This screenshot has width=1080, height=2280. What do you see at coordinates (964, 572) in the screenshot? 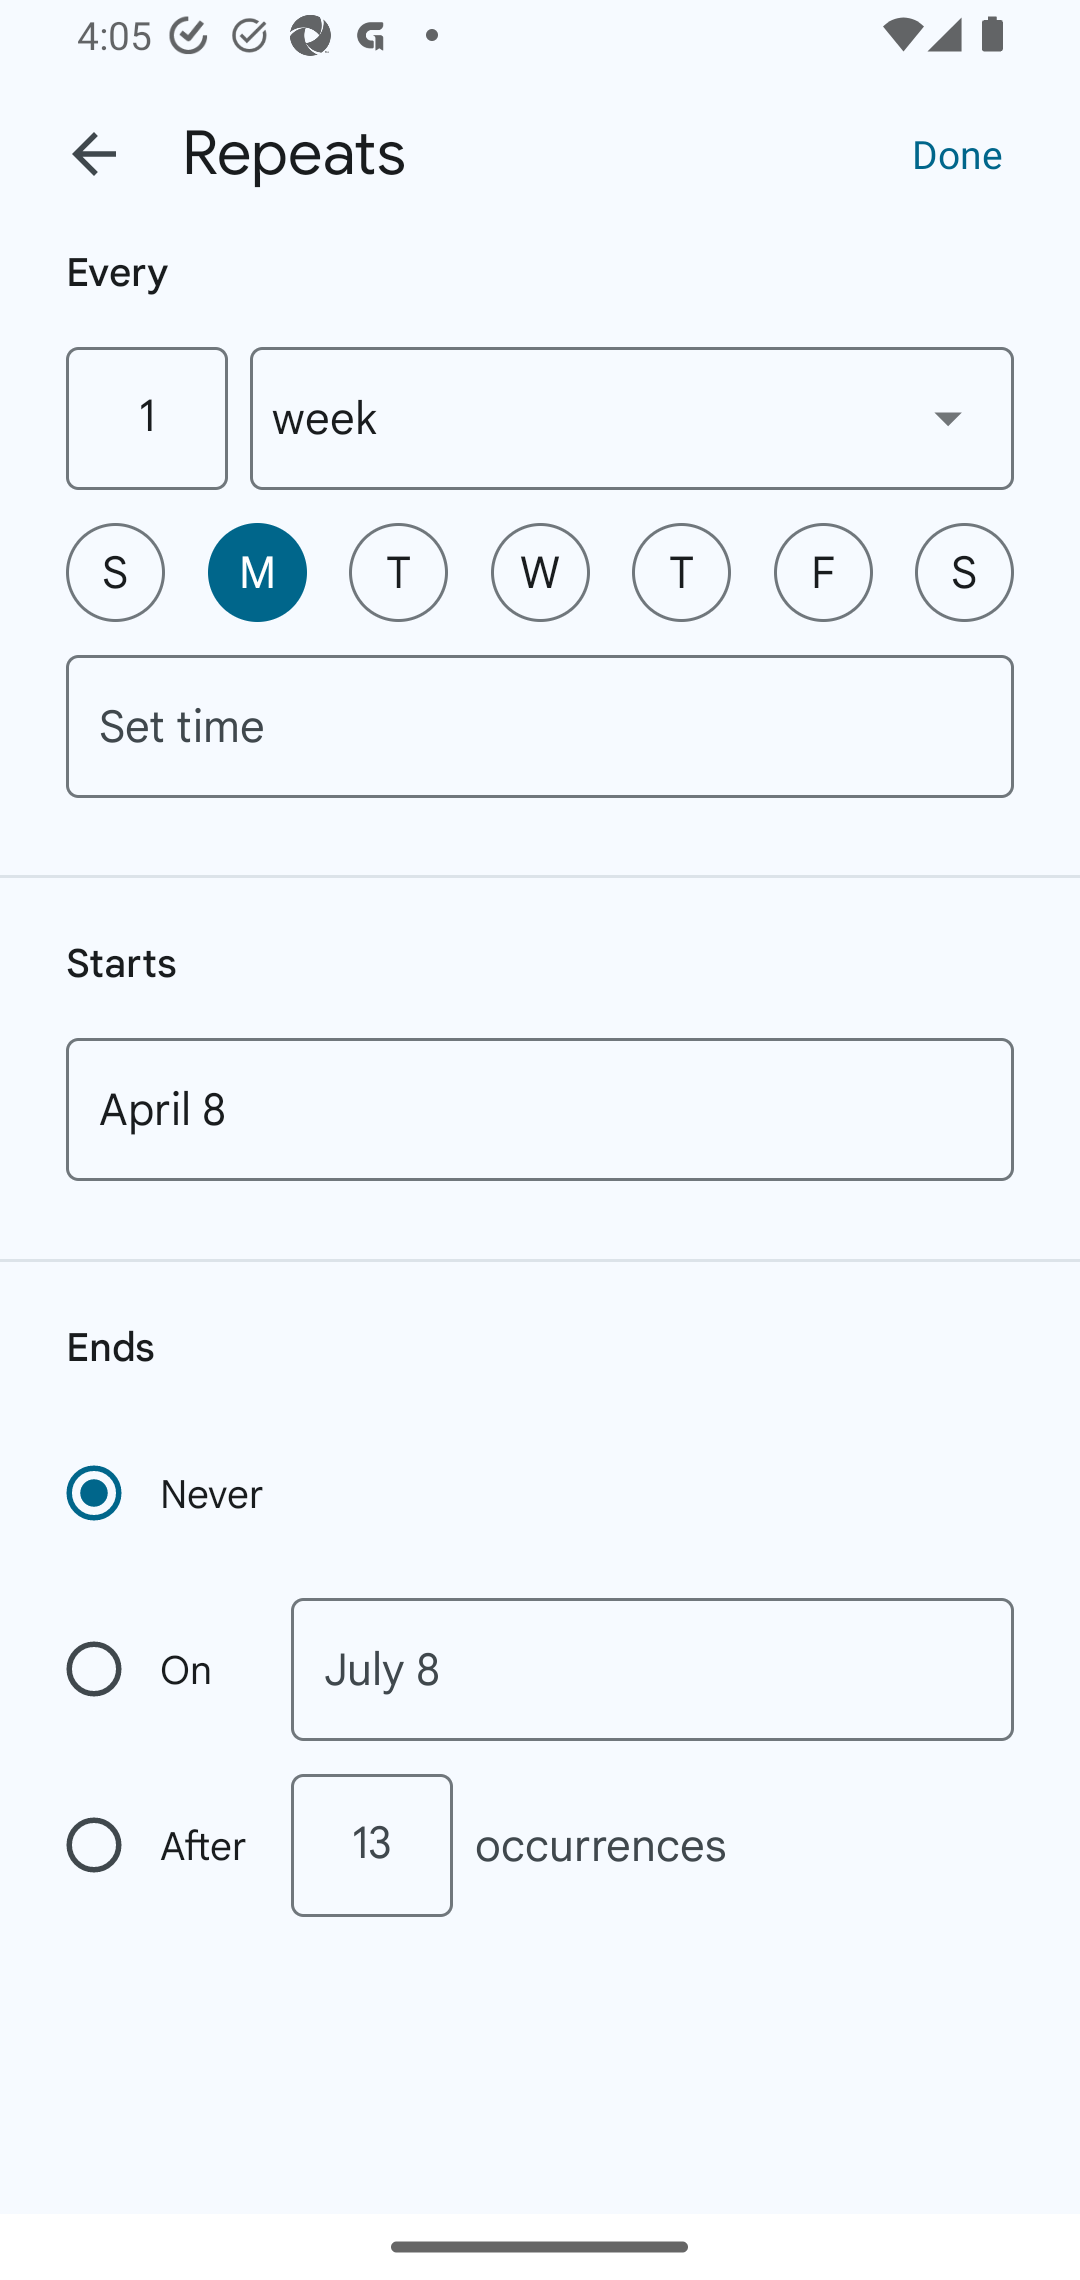
I see `S Saturday` at bounding box center [964, 572].